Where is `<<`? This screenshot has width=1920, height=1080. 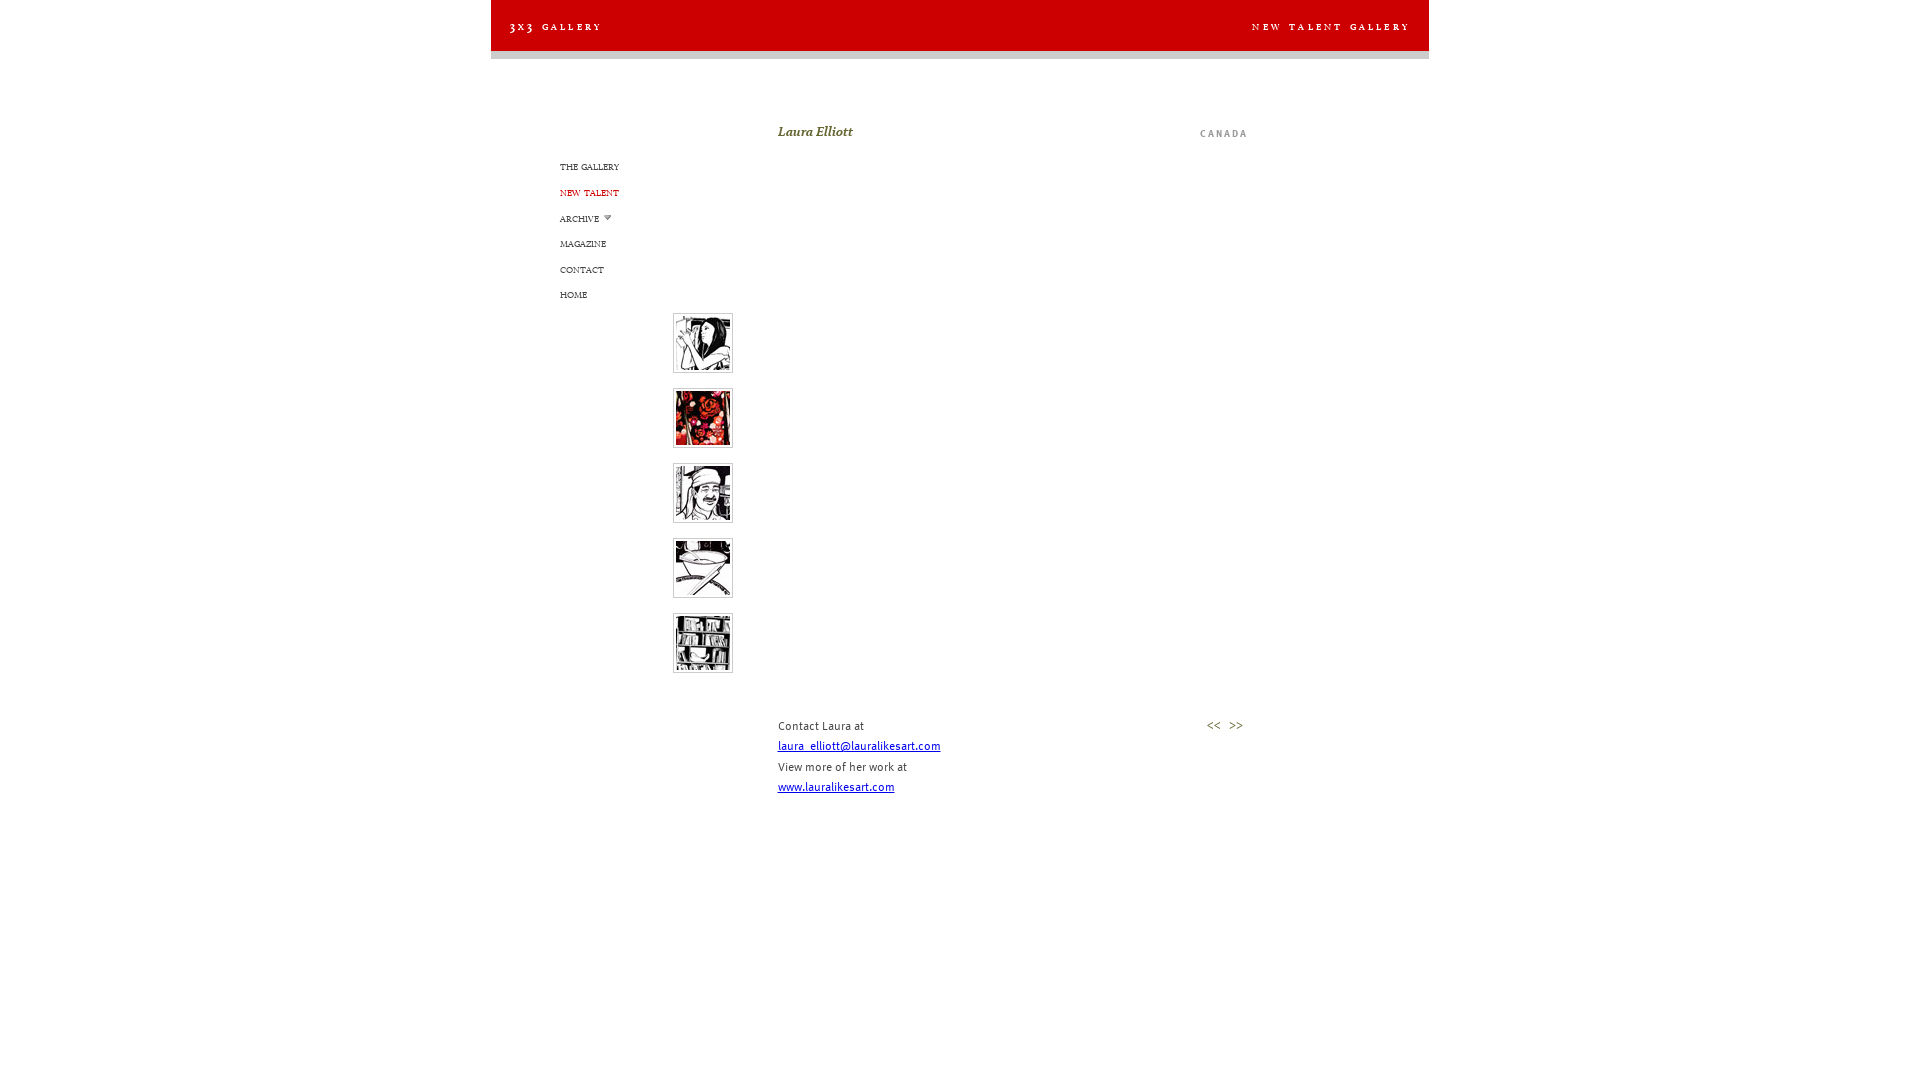
<< is located at coordinates (1216, 724).